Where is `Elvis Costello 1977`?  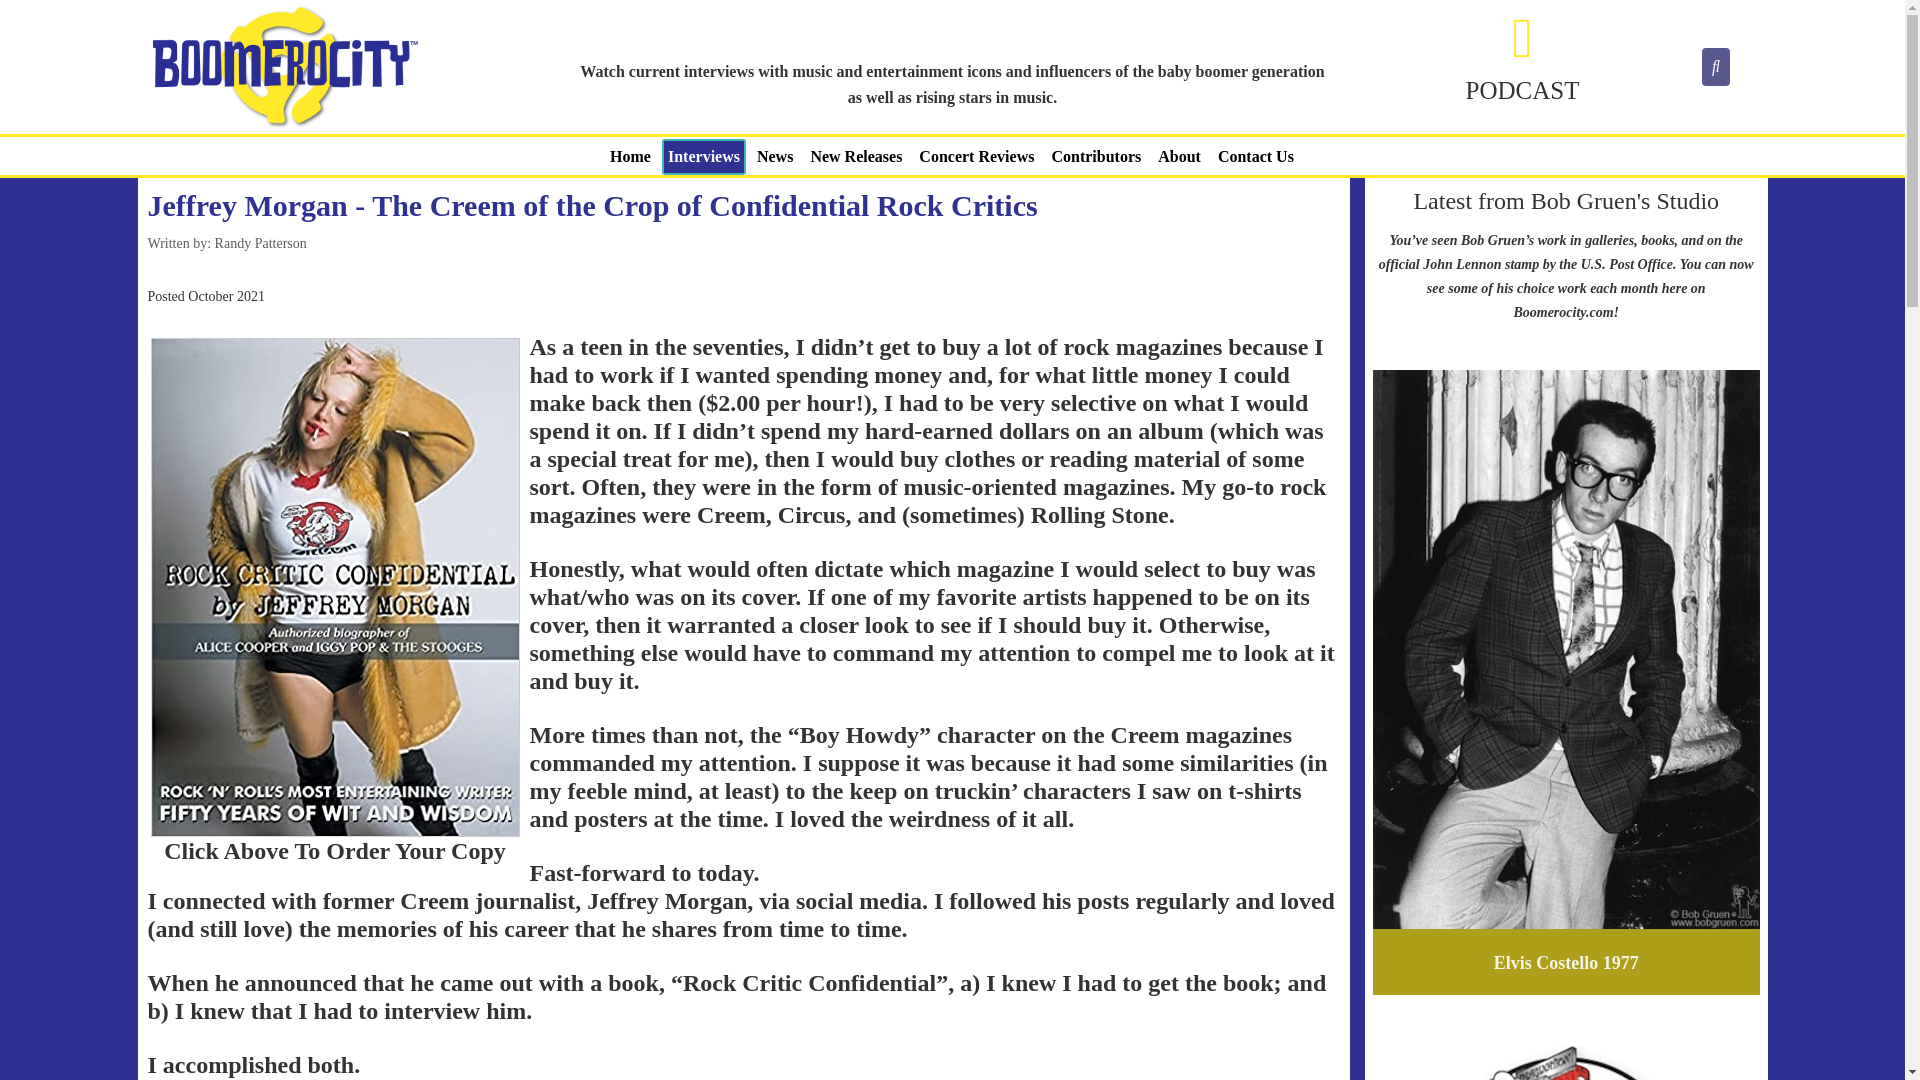
Elvis Costello 1977 is located at coordinates (1566, 962).